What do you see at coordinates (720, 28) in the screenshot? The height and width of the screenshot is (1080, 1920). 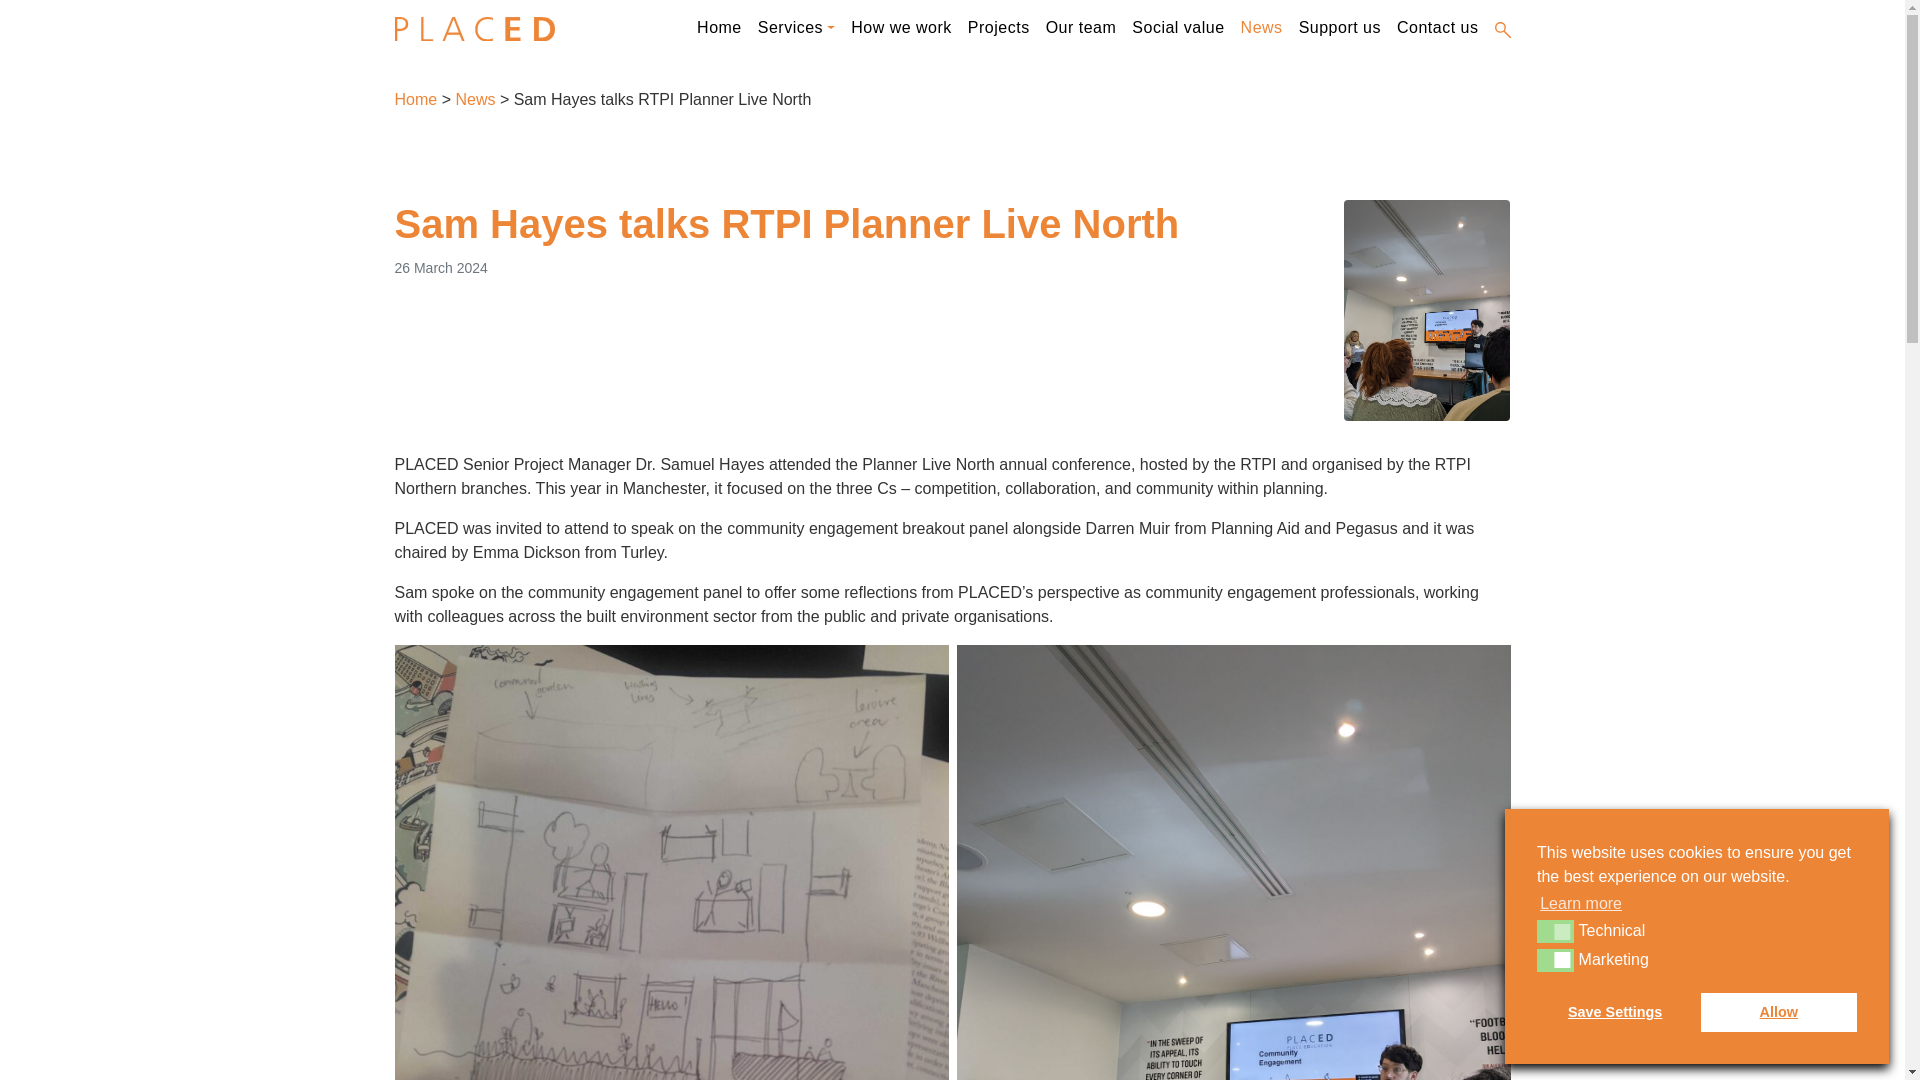 I see `Home` at bounding box center [720, 28].